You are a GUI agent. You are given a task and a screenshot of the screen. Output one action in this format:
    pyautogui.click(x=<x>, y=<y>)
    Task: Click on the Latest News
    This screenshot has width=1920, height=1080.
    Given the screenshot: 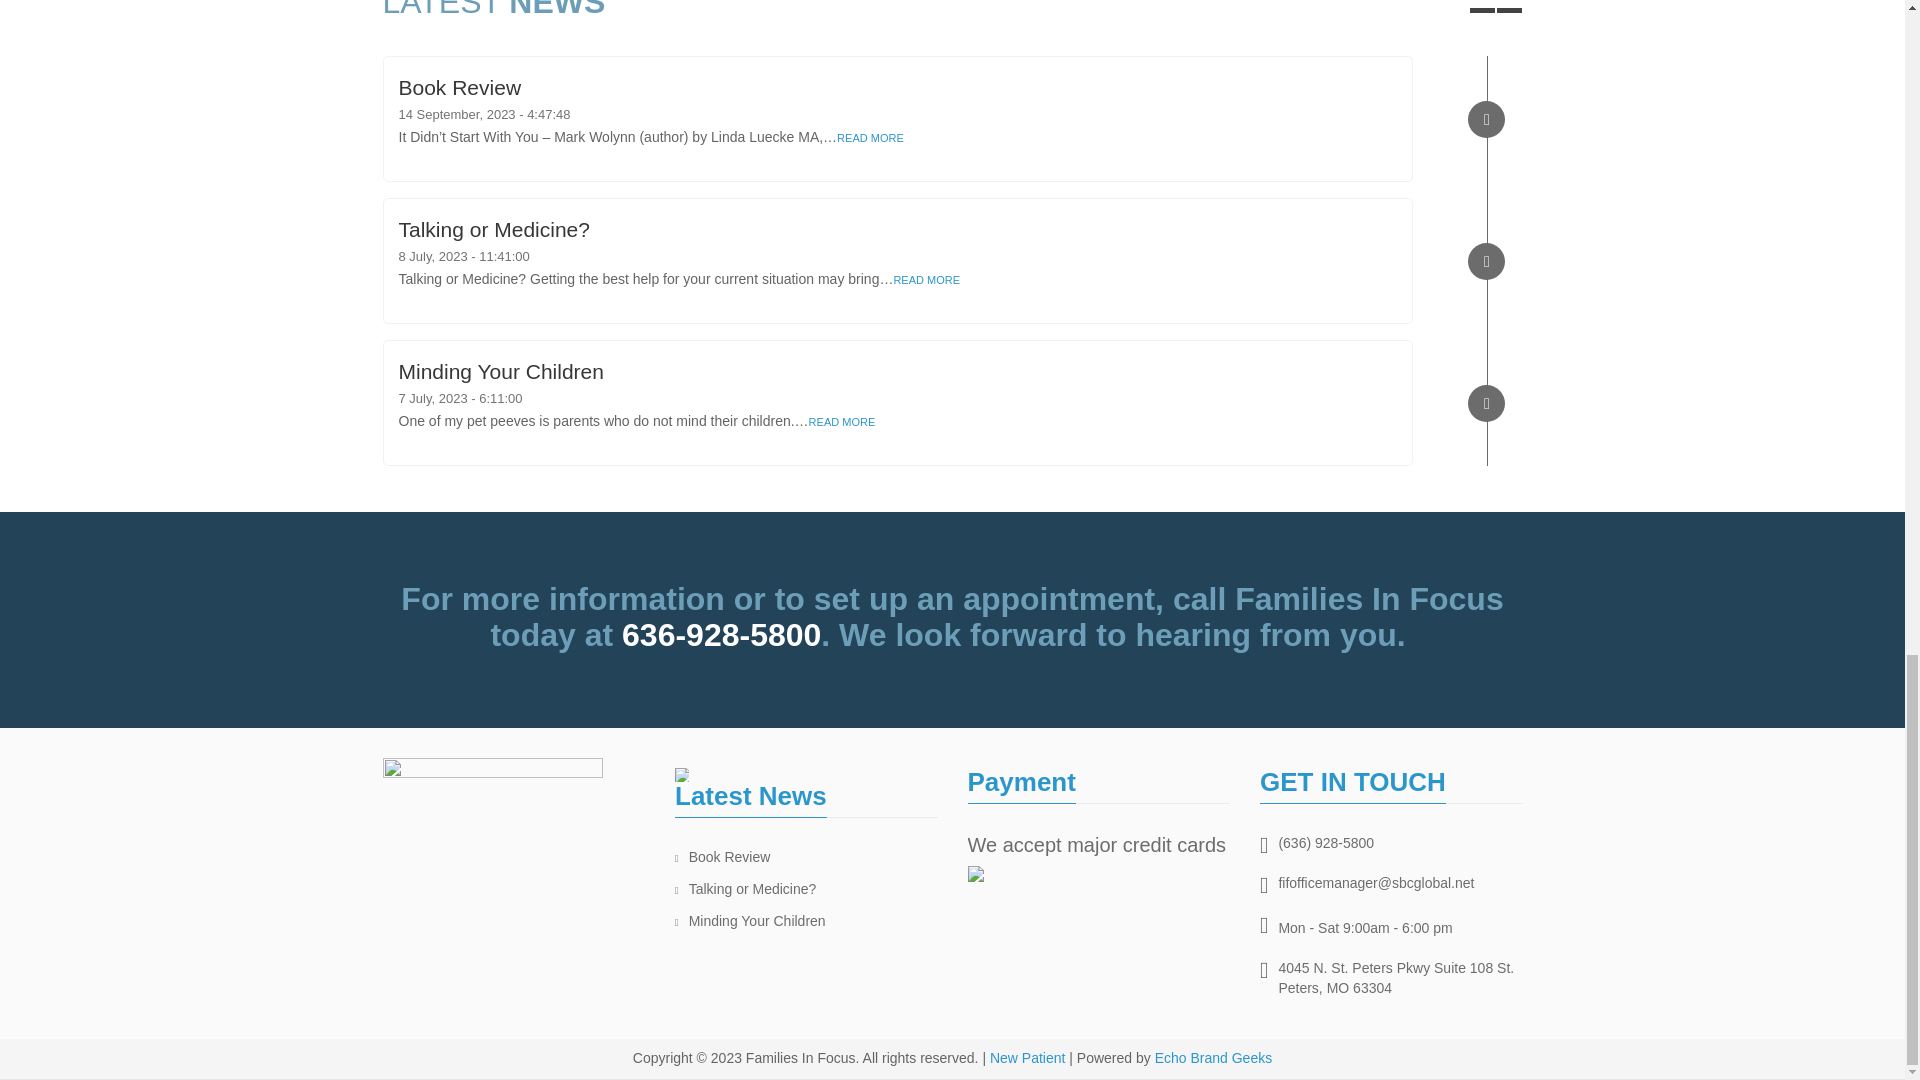 What is the action you would take?
    pyautogui.click(x=751, y=796)
    